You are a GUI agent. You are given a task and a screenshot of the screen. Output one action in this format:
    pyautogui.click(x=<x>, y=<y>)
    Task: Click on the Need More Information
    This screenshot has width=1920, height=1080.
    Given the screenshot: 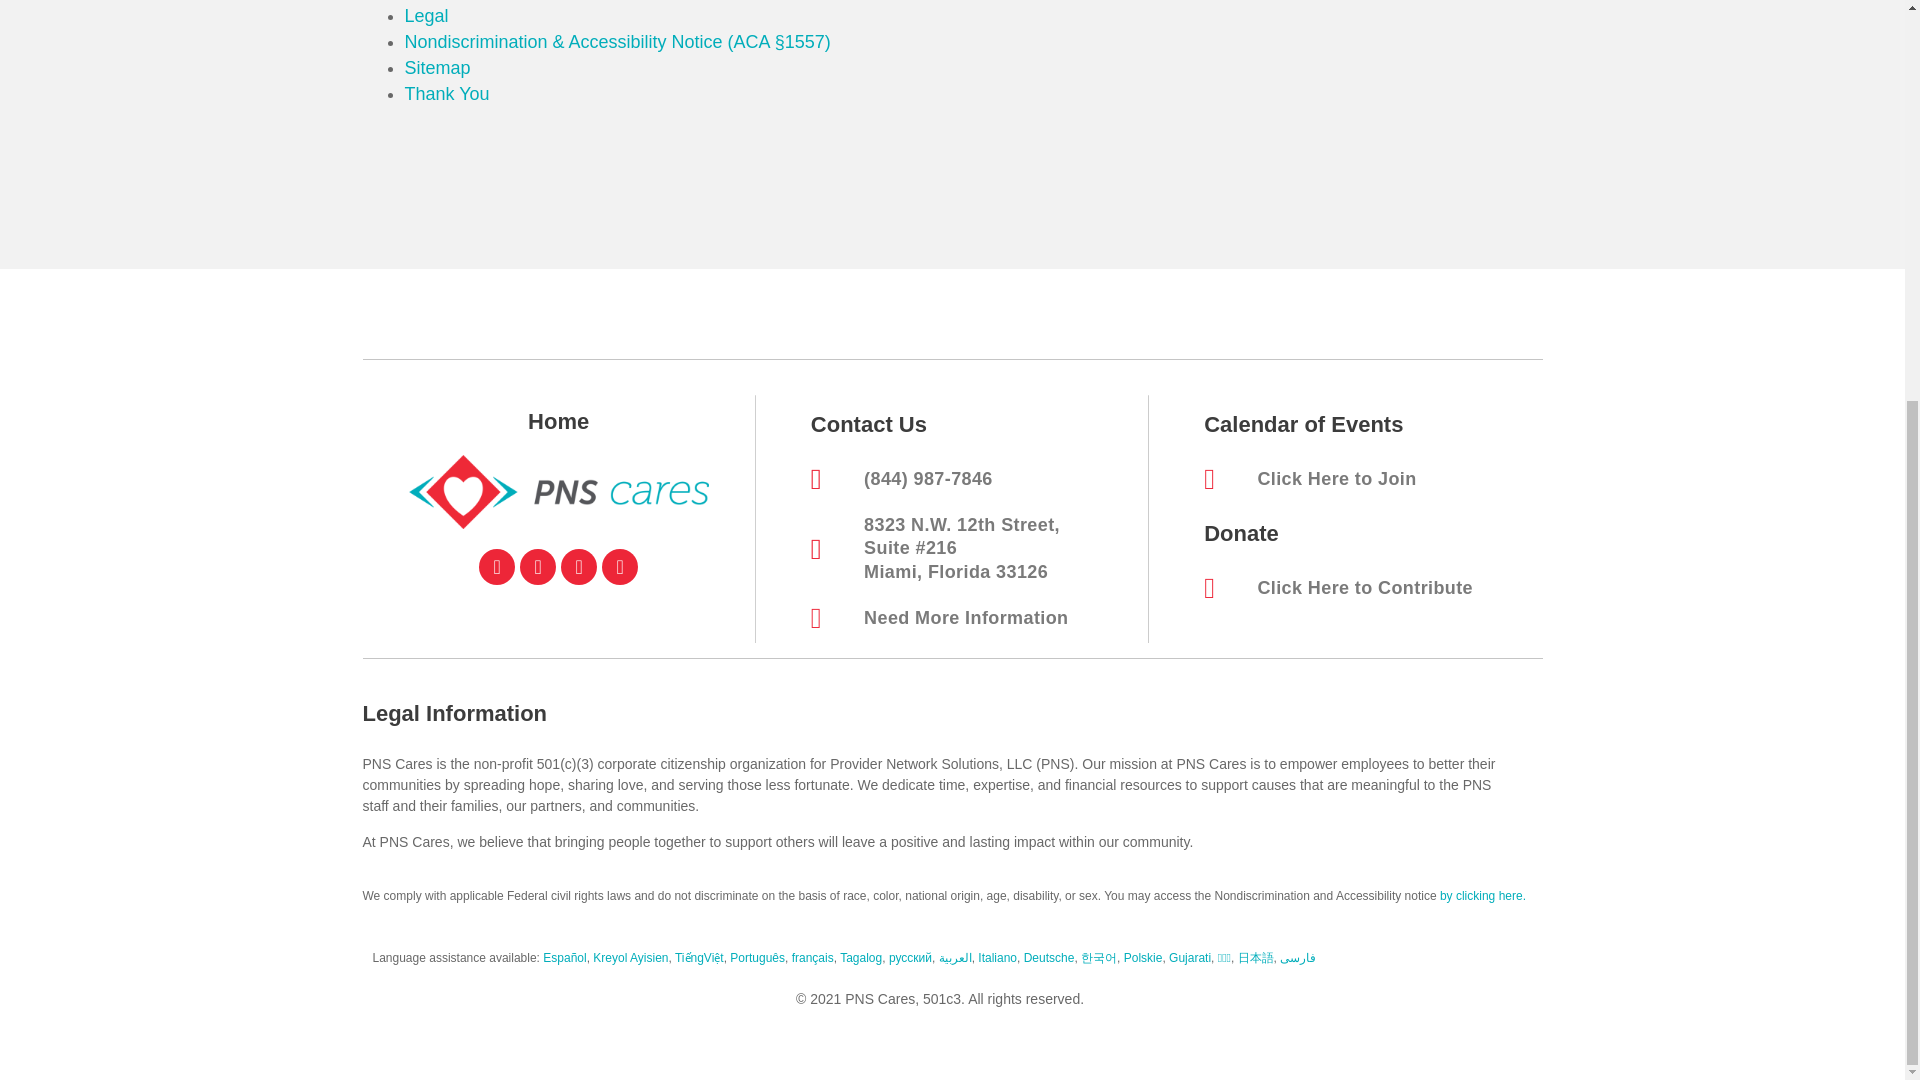 What is the action you would take?
    pyautogui.click(x=974, y=618)
    